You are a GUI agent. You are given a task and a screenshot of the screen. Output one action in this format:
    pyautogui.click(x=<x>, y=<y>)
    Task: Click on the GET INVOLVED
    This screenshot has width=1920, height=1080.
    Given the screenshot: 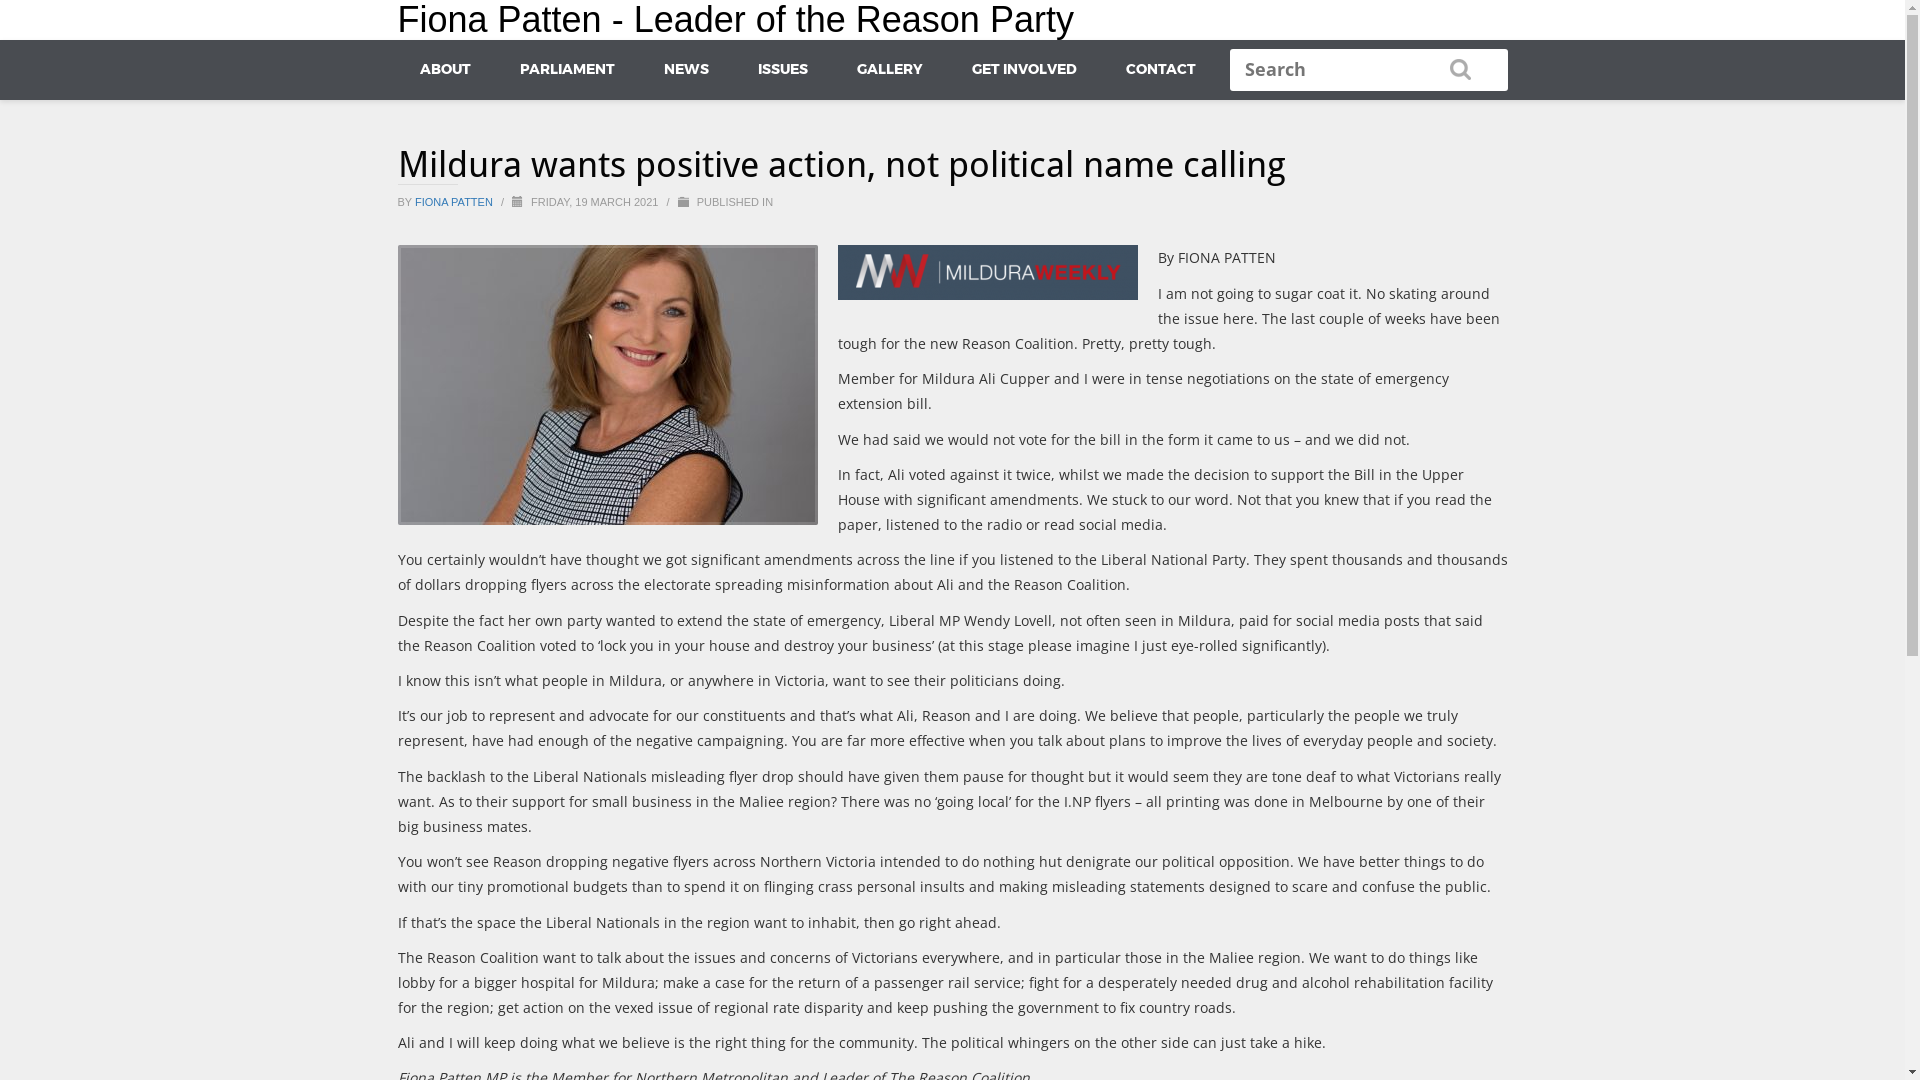 What is the action you would take?
    pyautogui.click(x=1024, y=69)
    